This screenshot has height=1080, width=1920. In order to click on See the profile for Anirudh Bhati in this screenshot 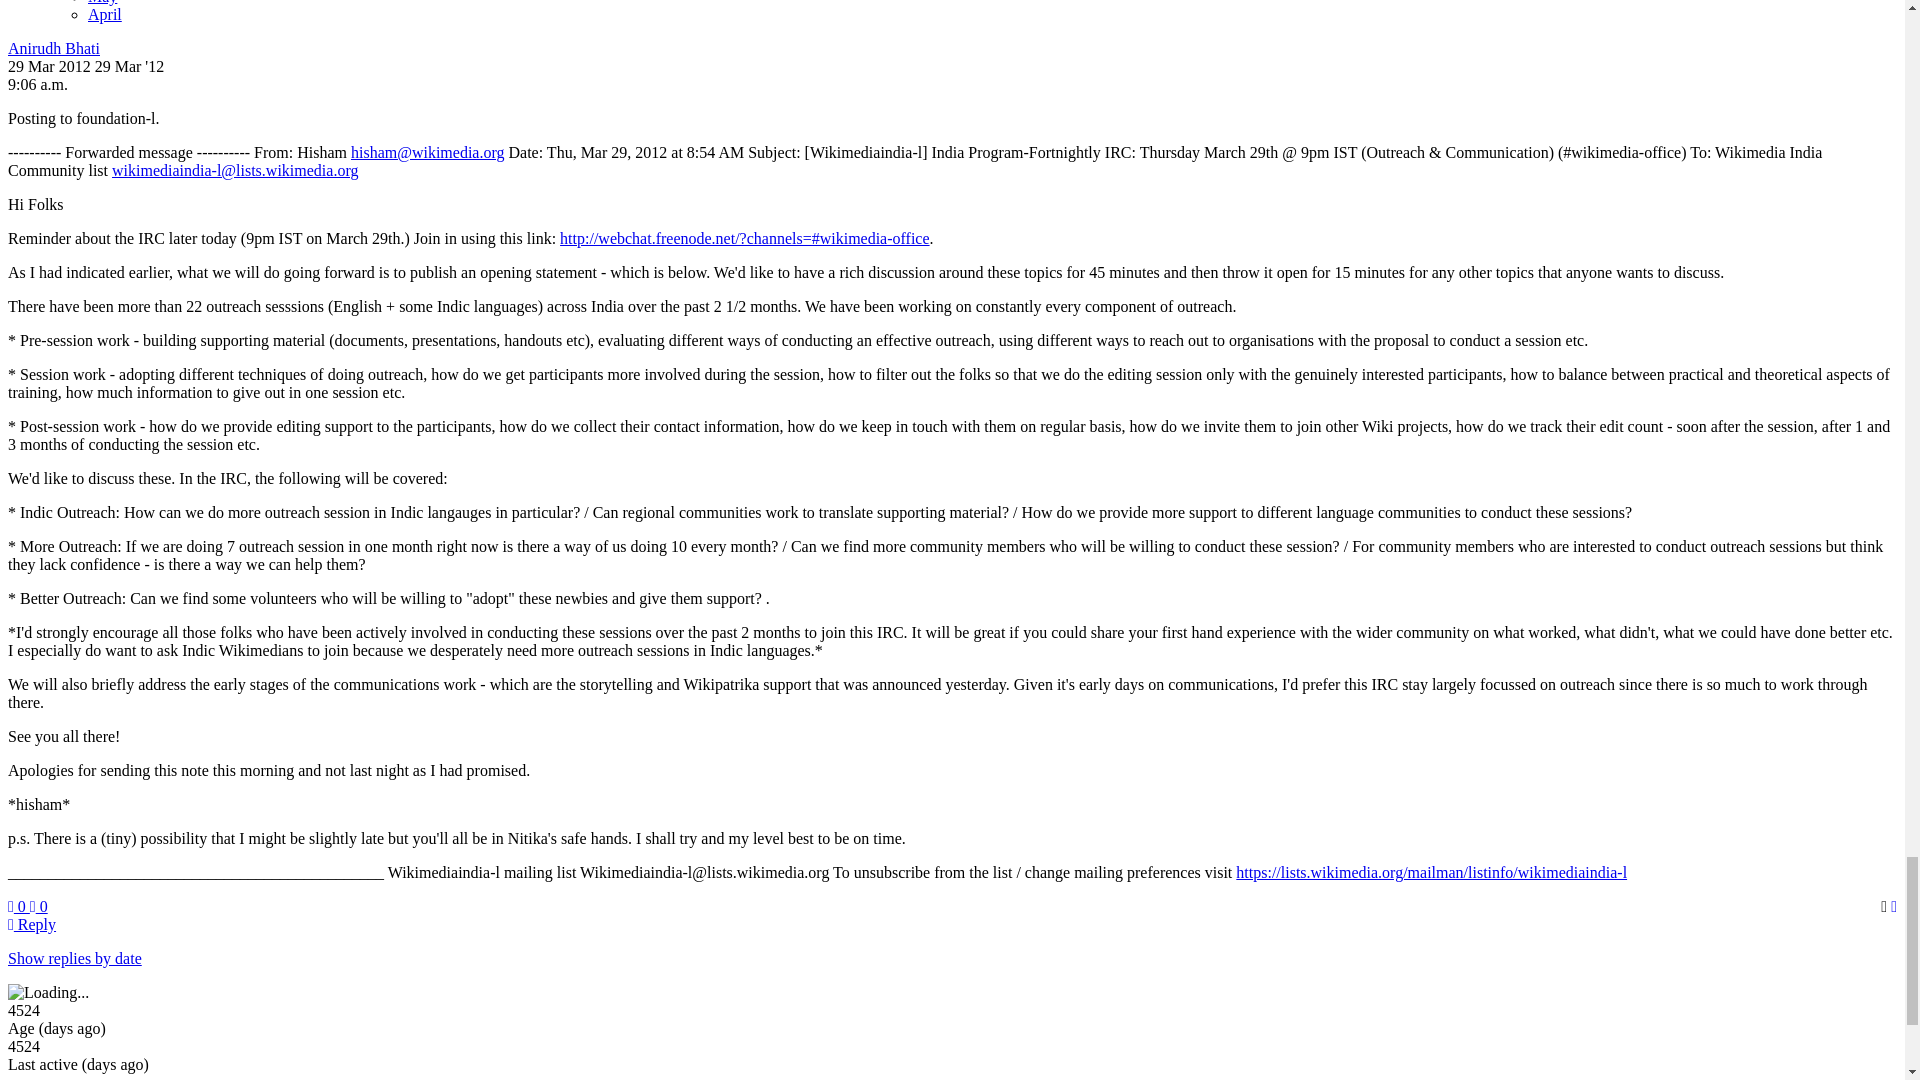, I will do `click(53, 48)`.